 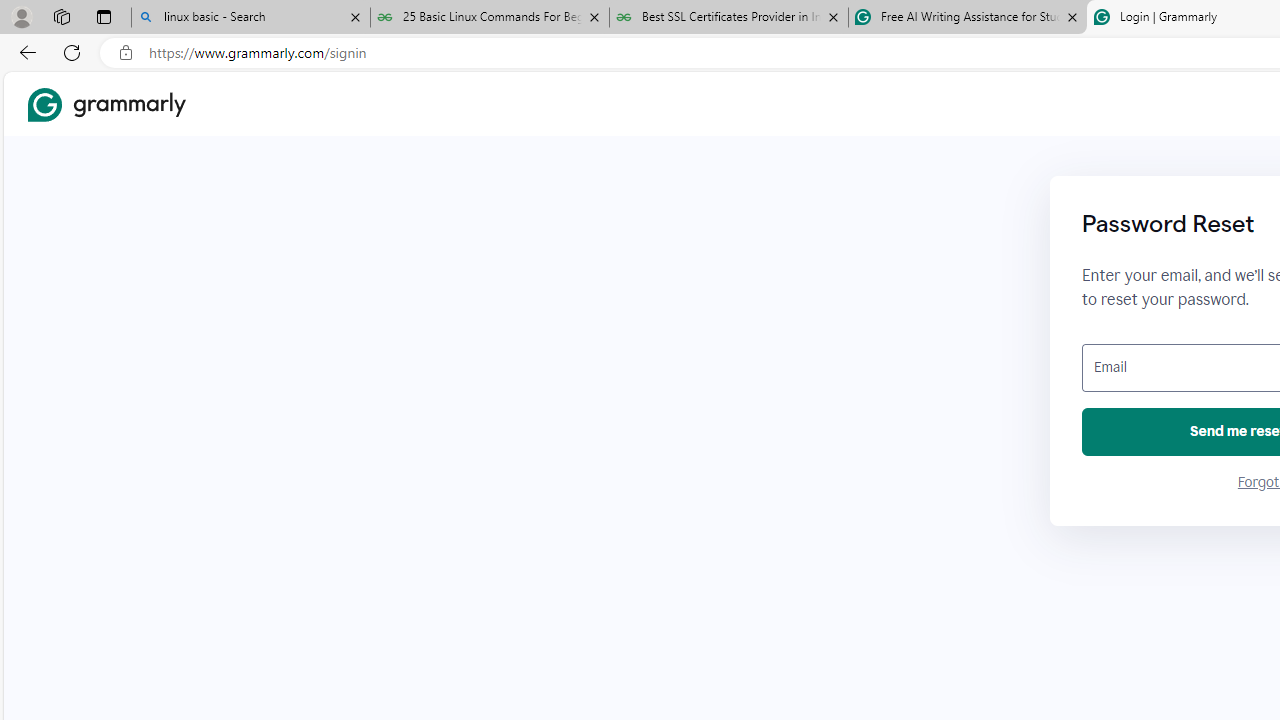 I want to click on Free AI Writing Assistance for Students | Grammarly, so click(x=967, y=18).